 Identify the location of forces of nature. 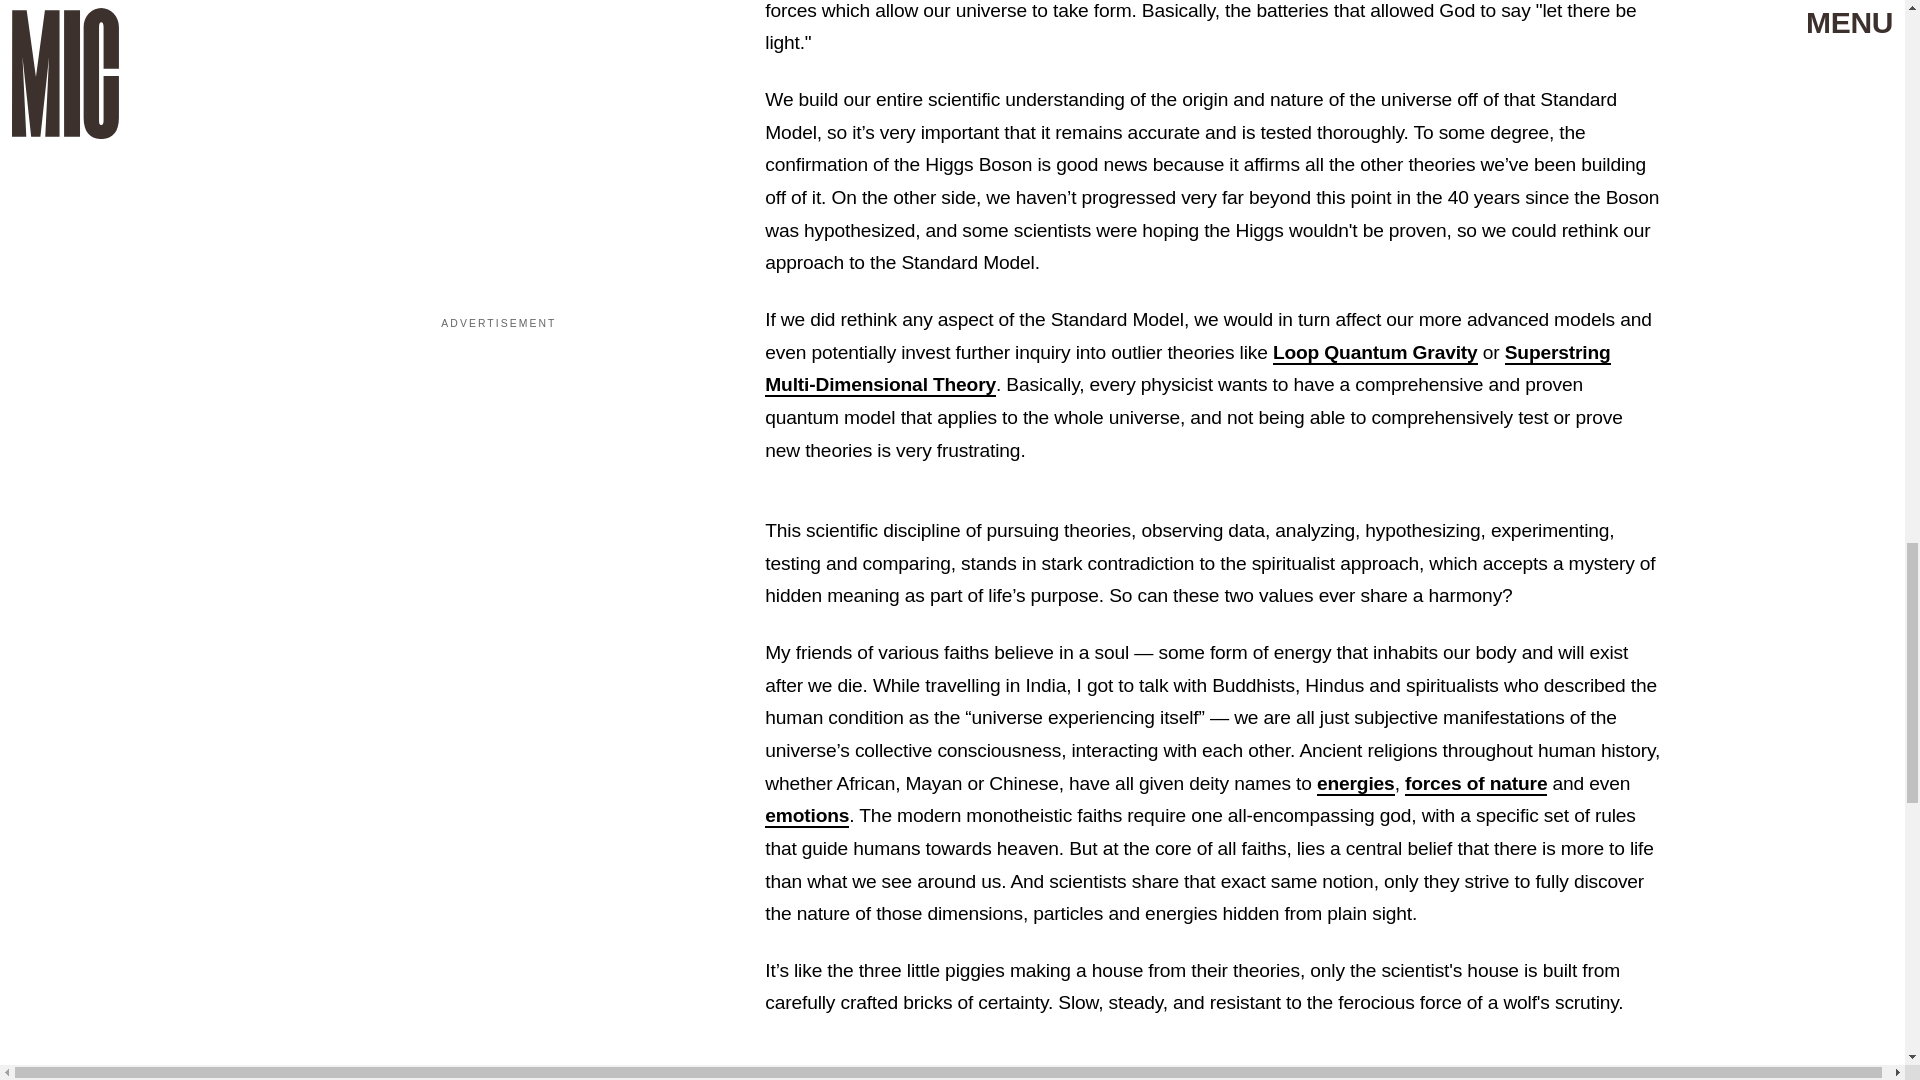
(1476, 784).